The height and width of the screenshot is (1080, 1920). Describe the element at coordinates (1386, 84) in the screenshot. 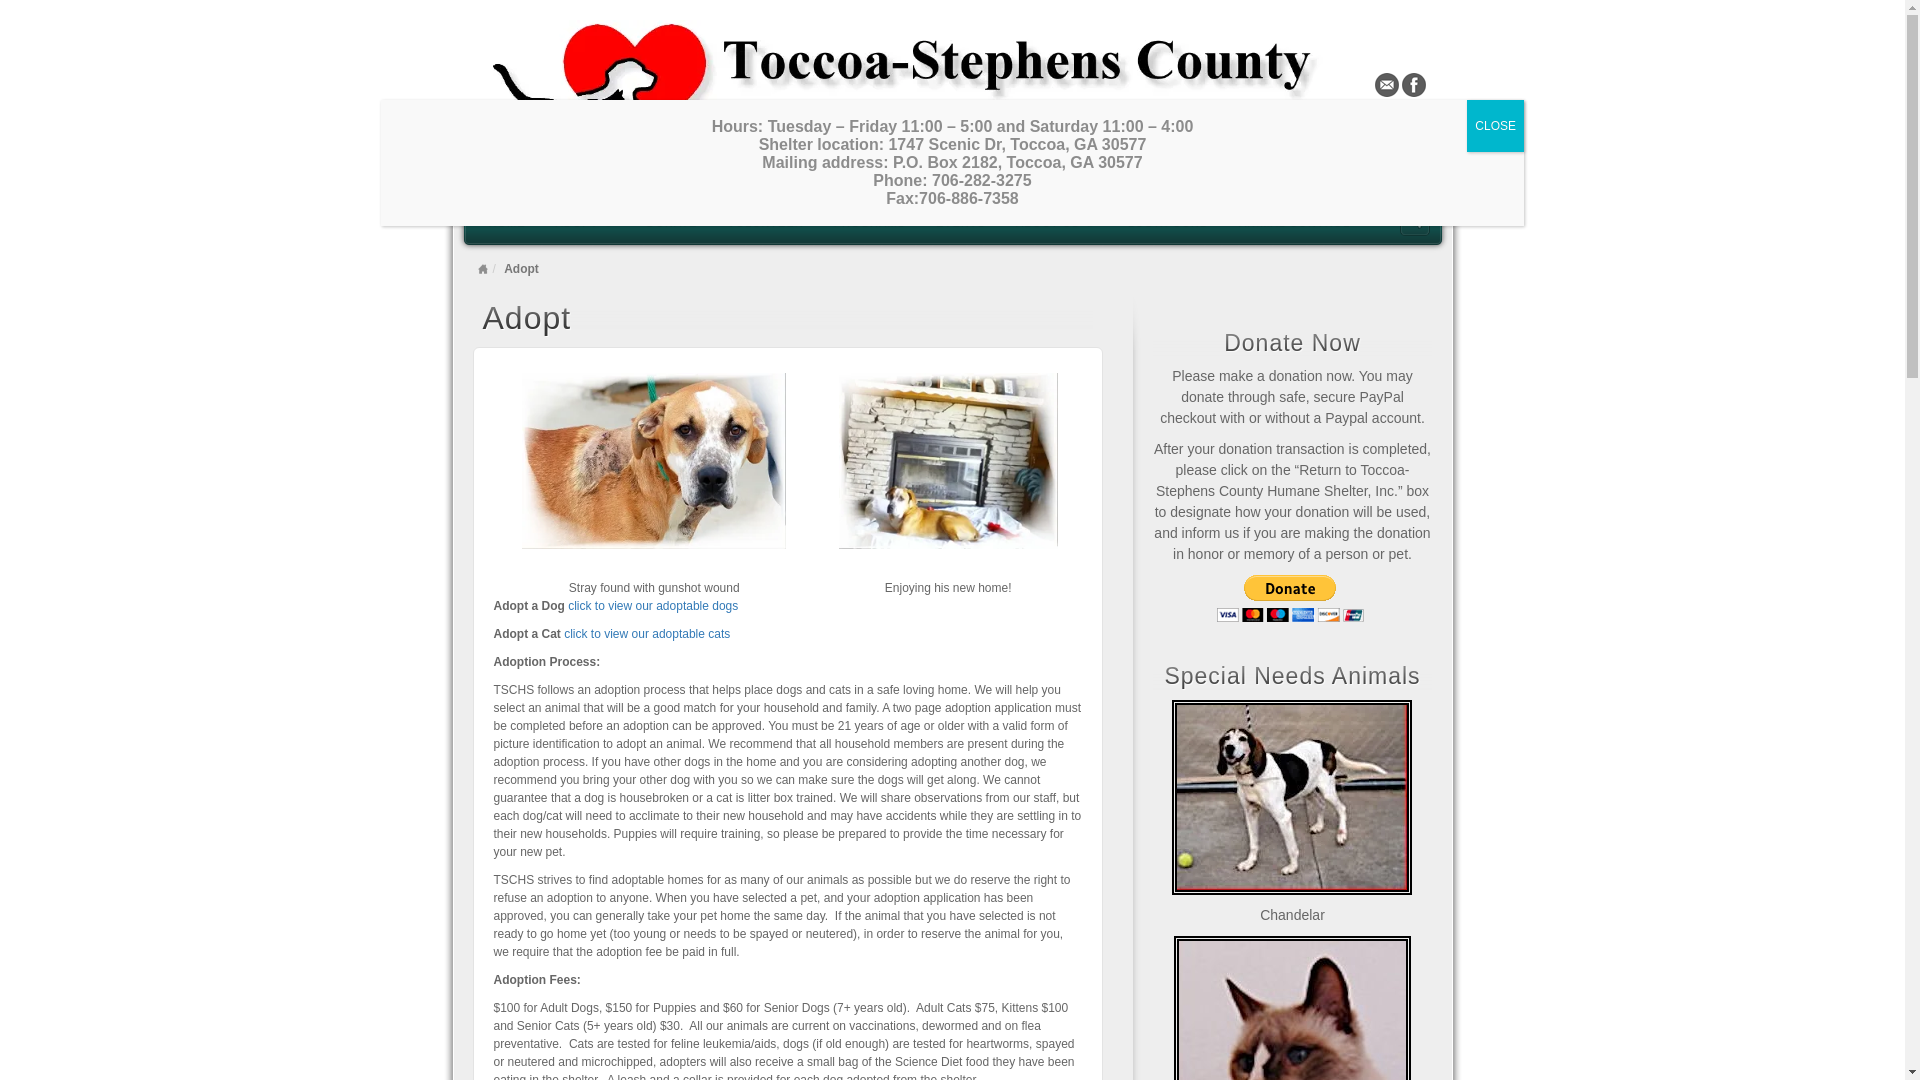

I see `Email` at that location.